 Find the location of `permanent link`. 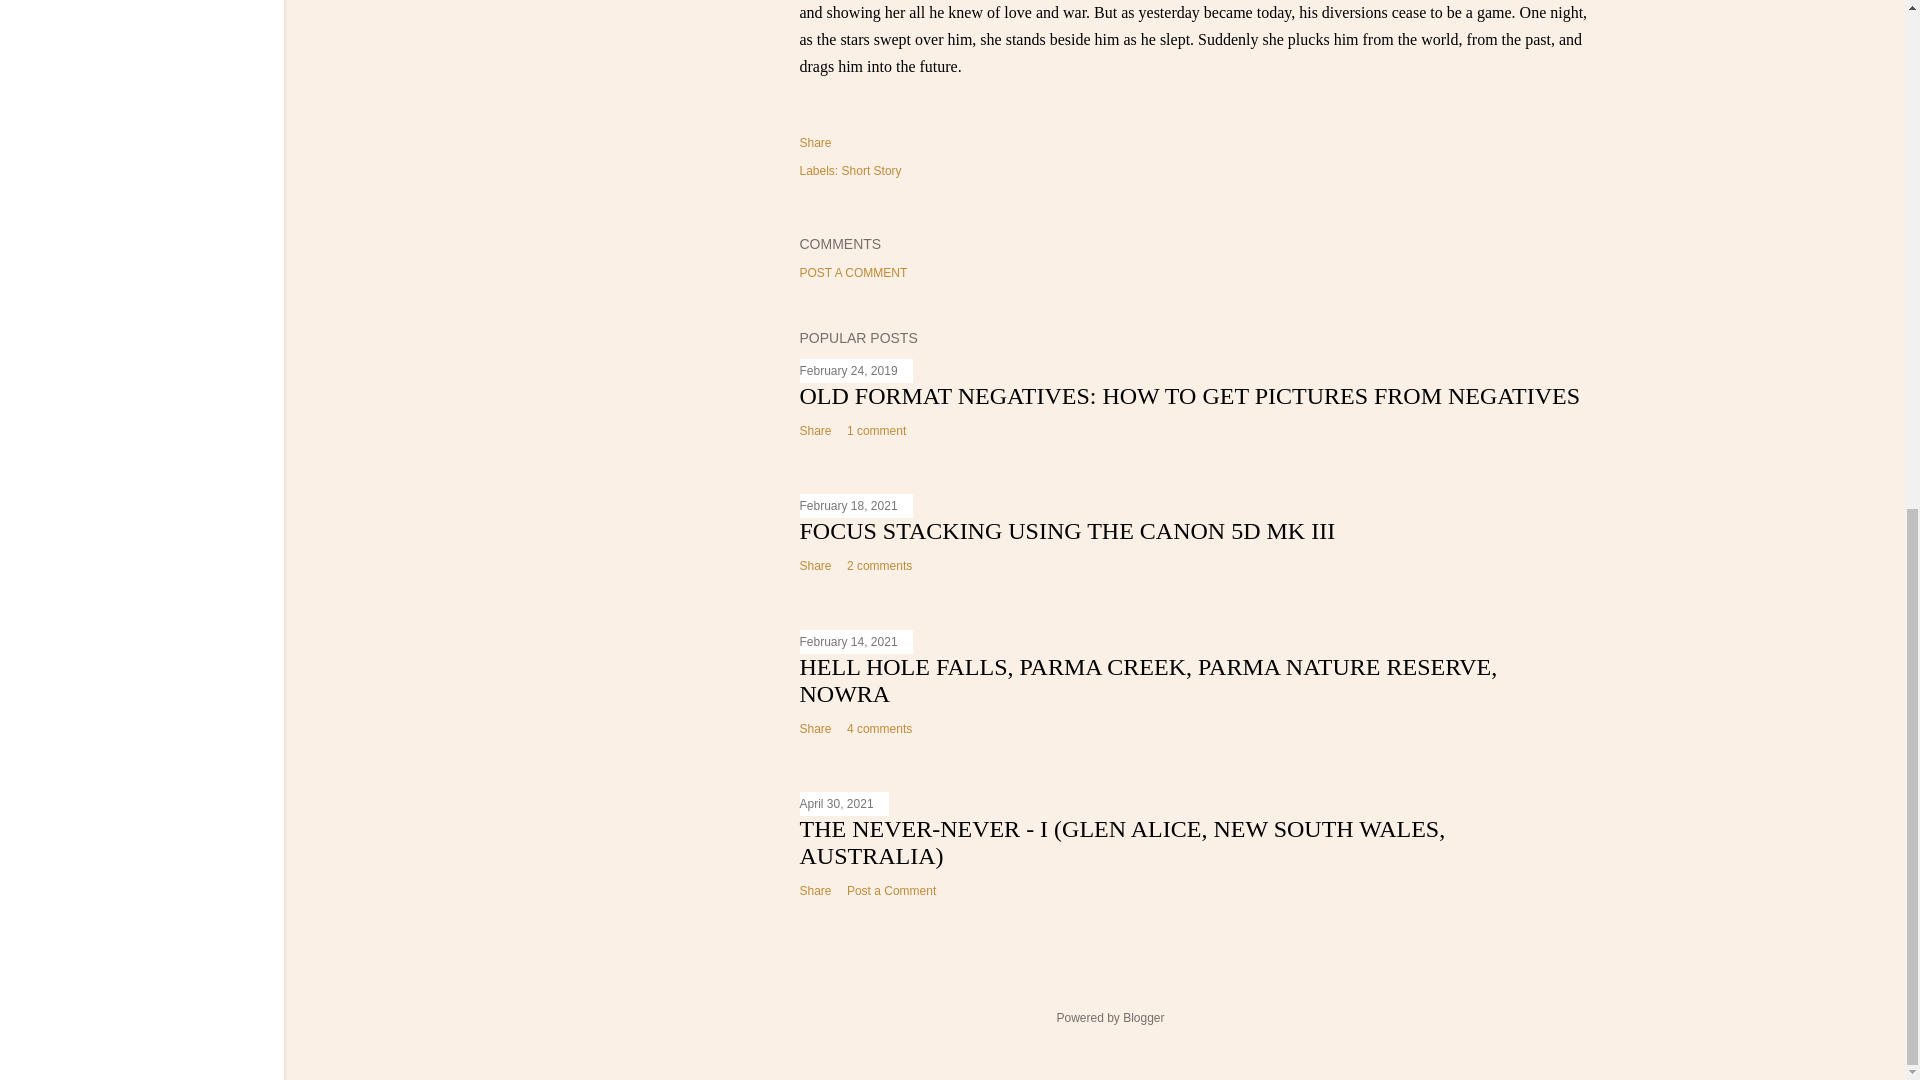

permanent link is located at coordinates (849, 370).